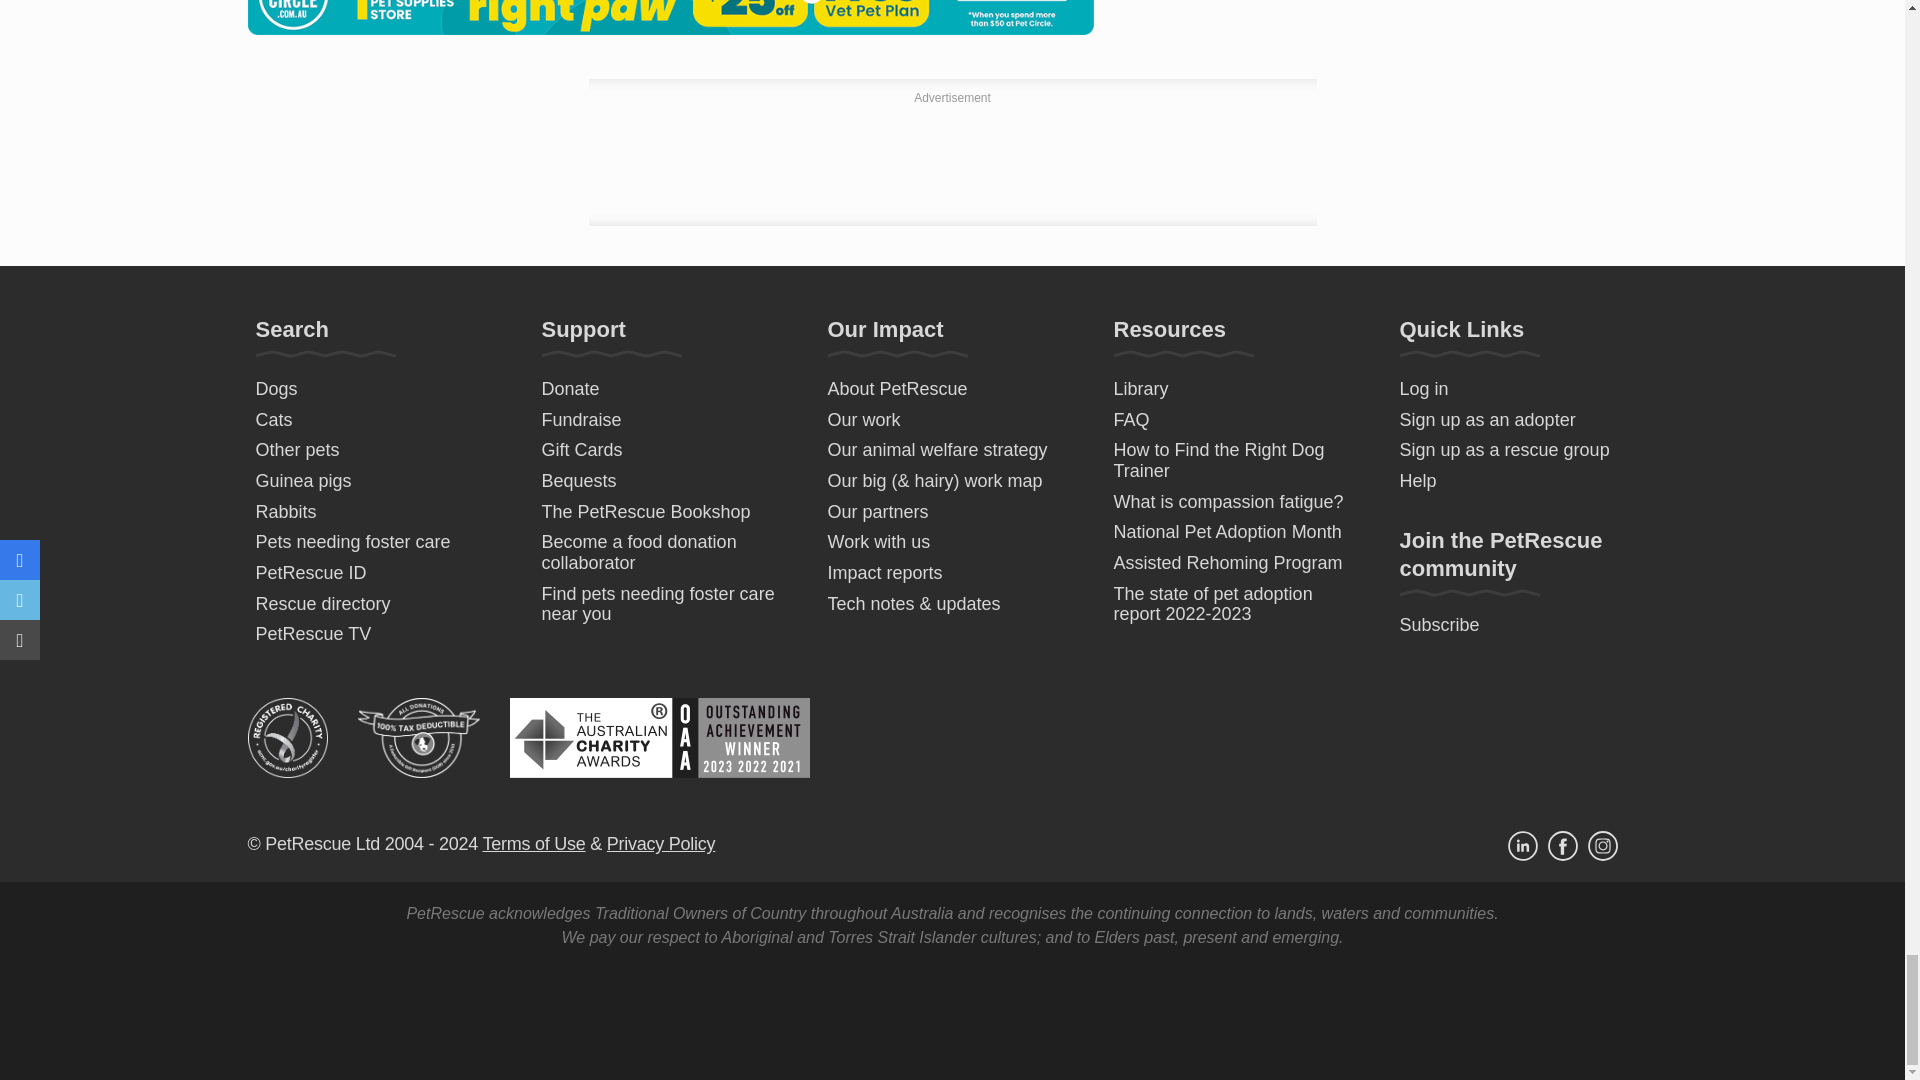 This screenshot has height=1080, width=1920. Describe the element at coordinates (951, 160) in the screenshot. I see `3rd party ad content` at that location.